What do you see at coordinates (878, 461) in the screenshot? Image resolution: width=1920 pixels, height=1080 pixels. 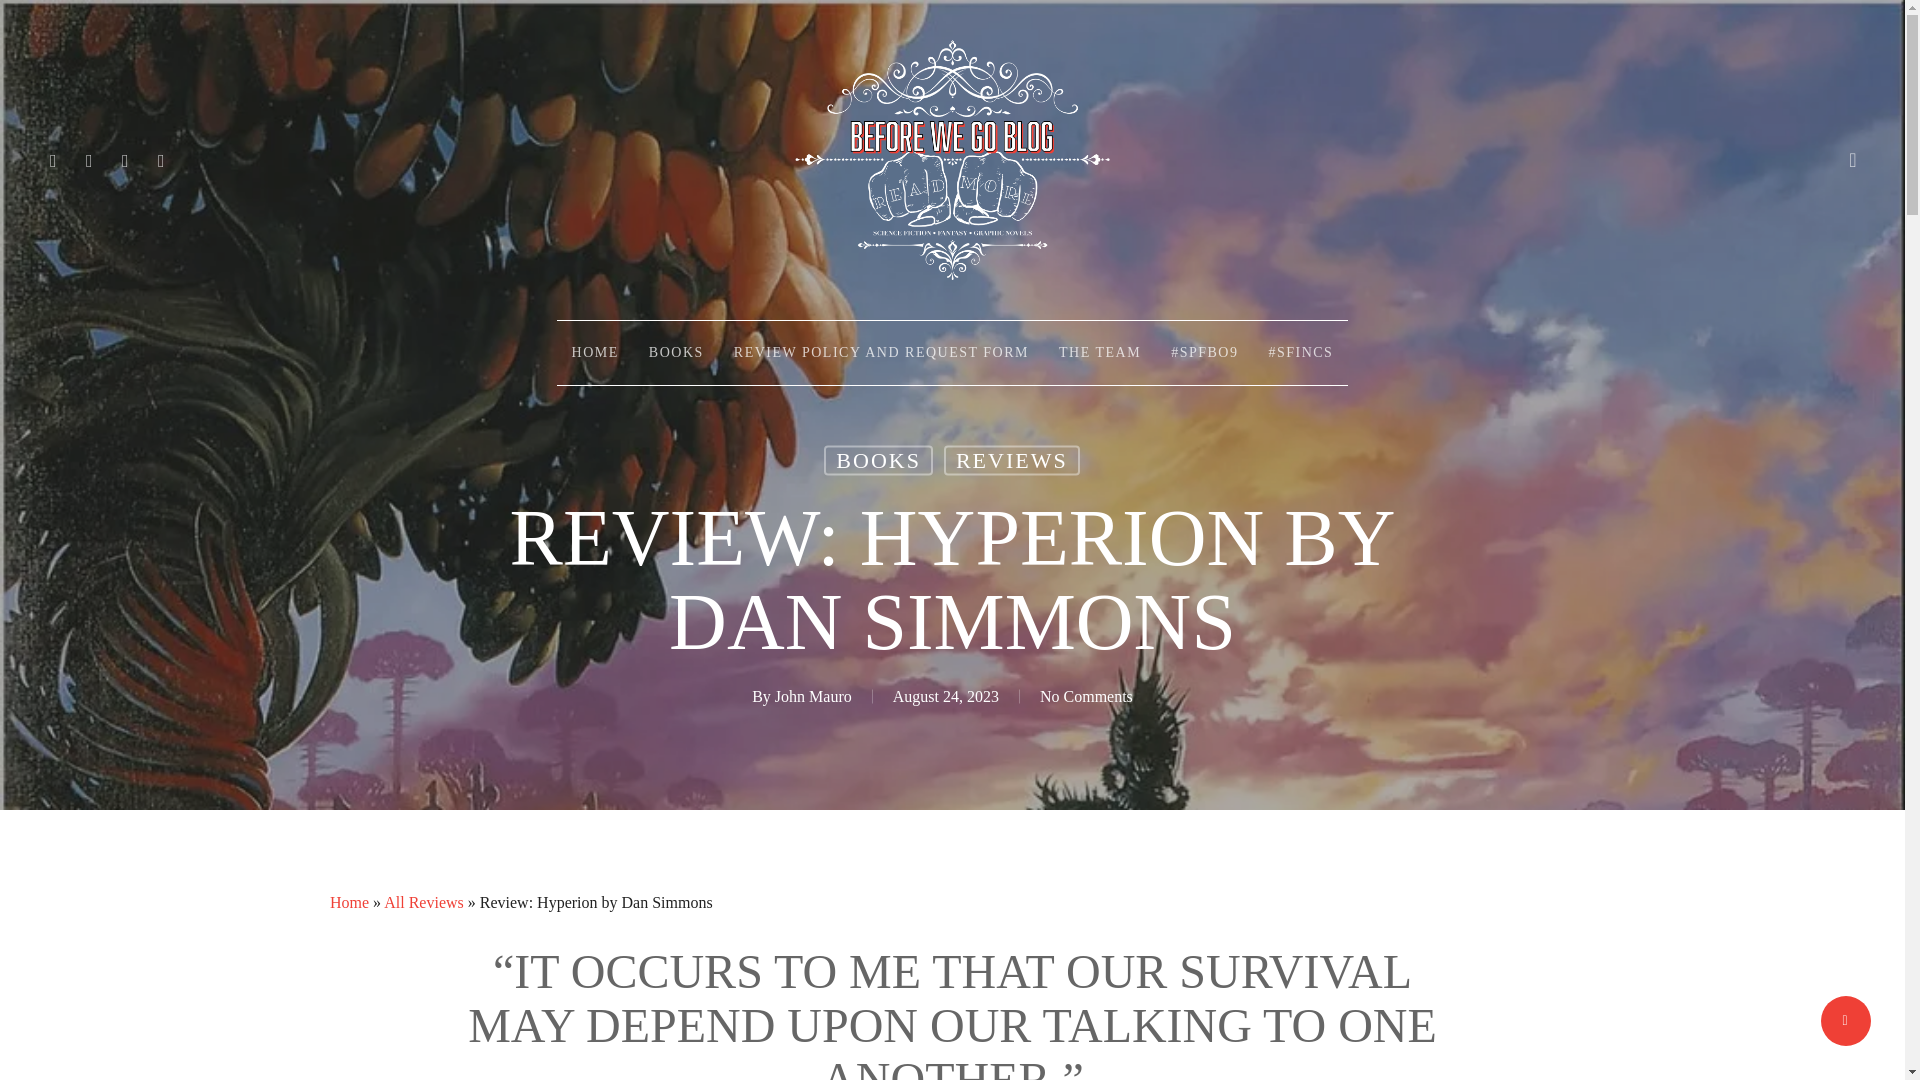 I see `BOOKS` at bounding box center [878, 461].